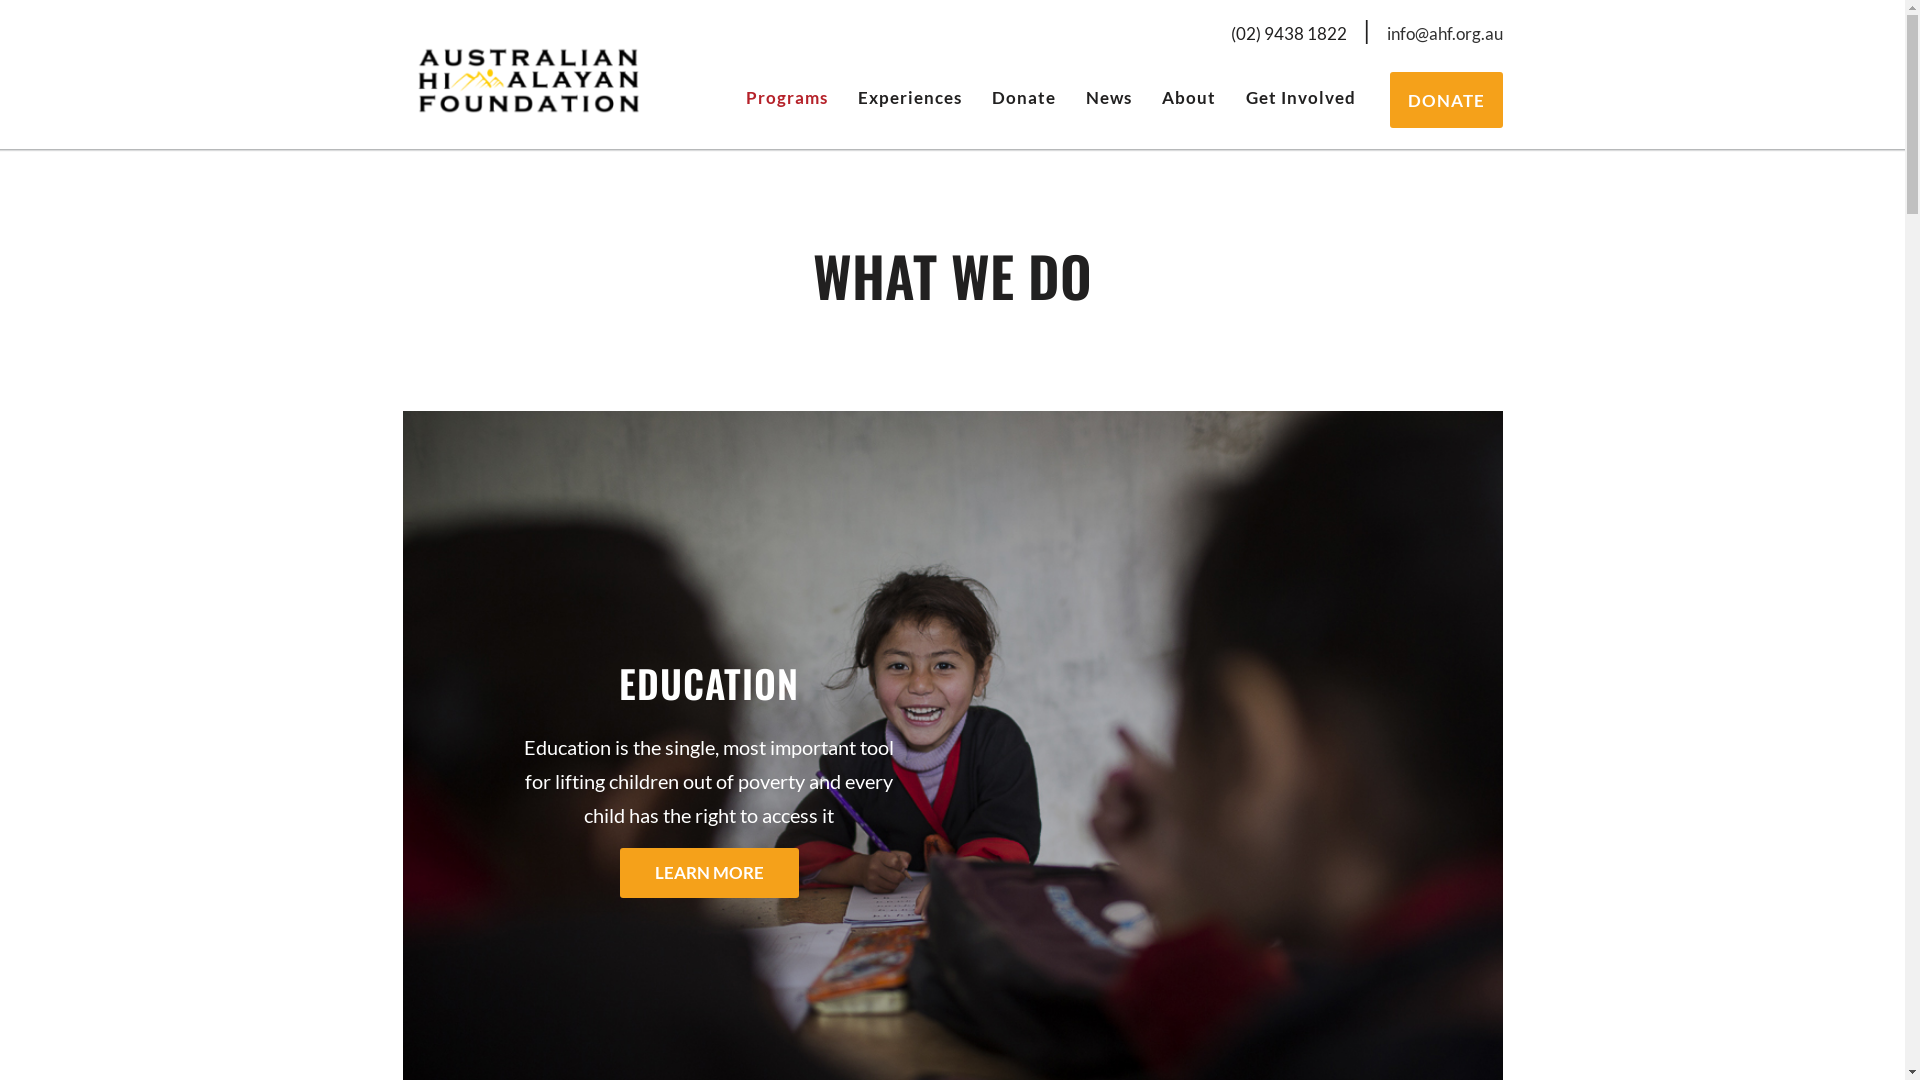  I want to click on About, so click(1188, 97).